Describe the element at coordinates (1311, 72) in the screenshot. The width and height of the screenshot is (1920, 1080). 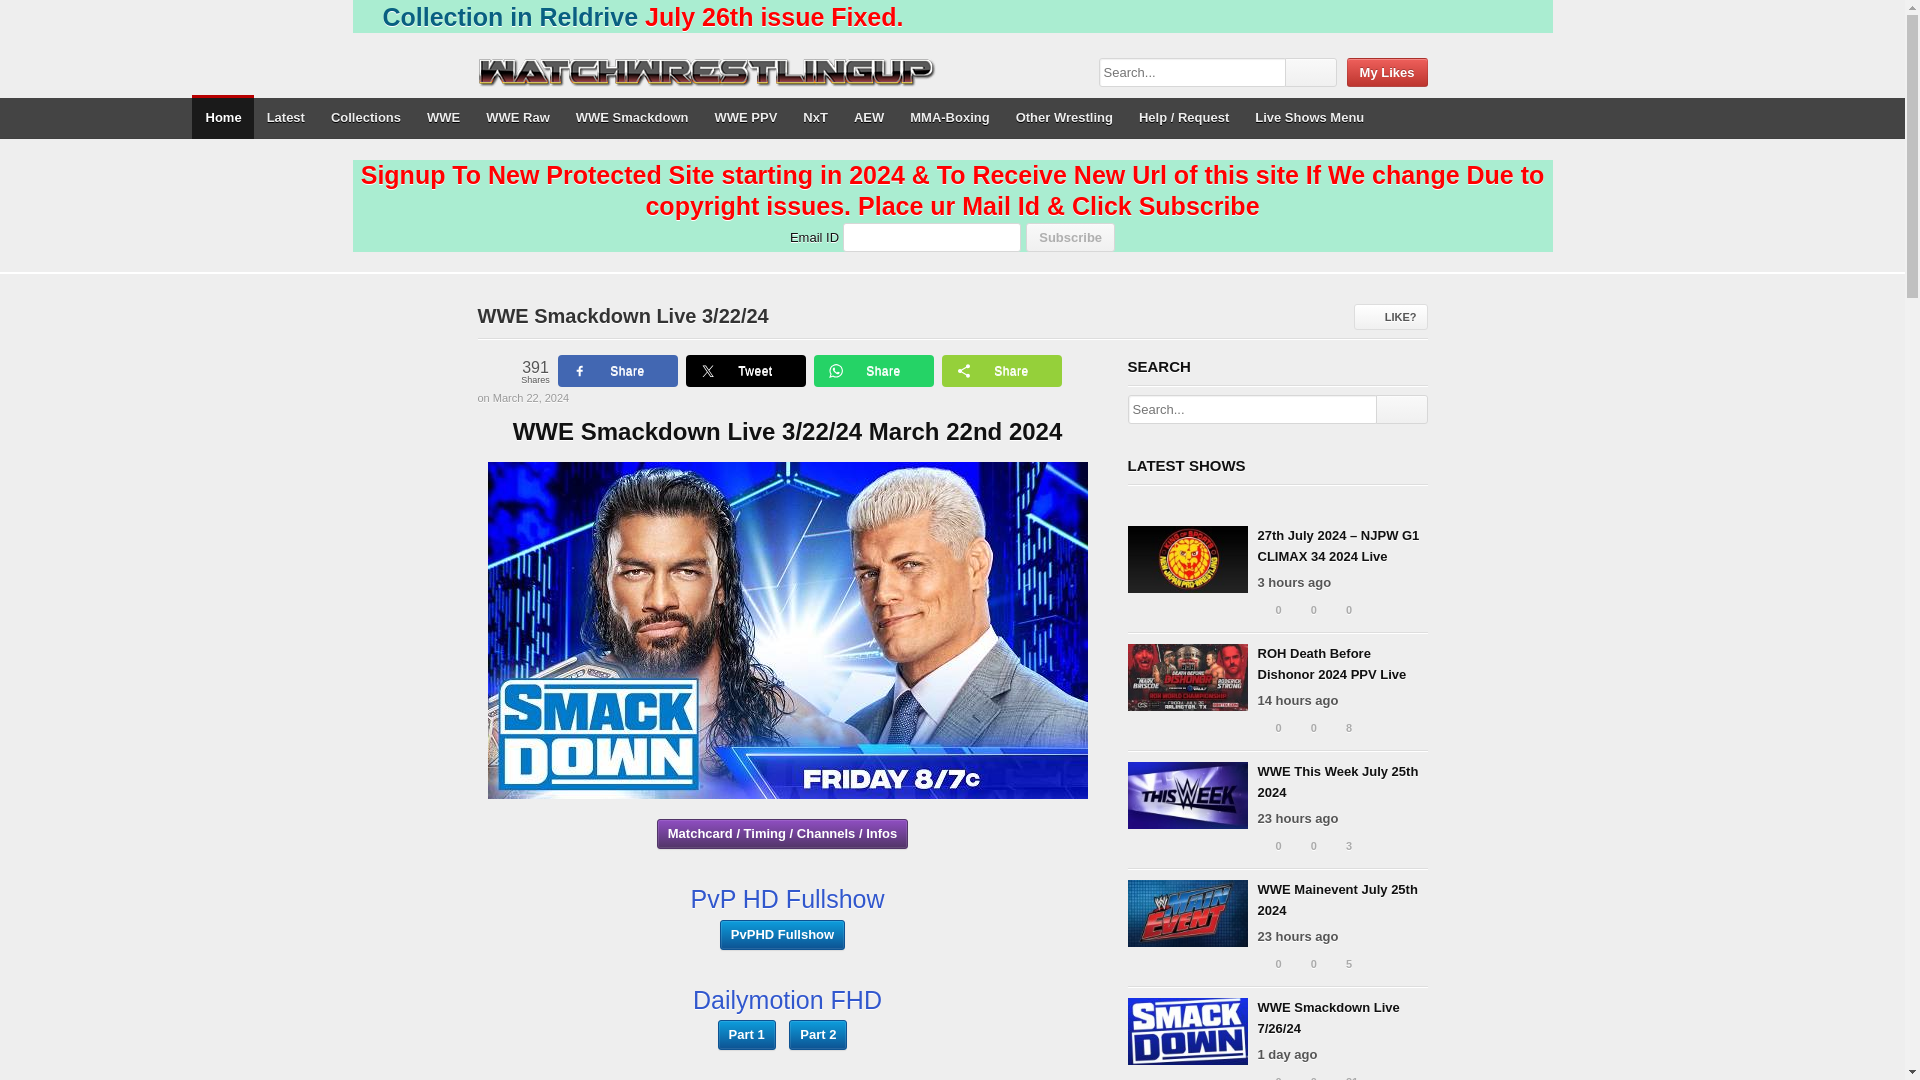
I see `Search` at that location.